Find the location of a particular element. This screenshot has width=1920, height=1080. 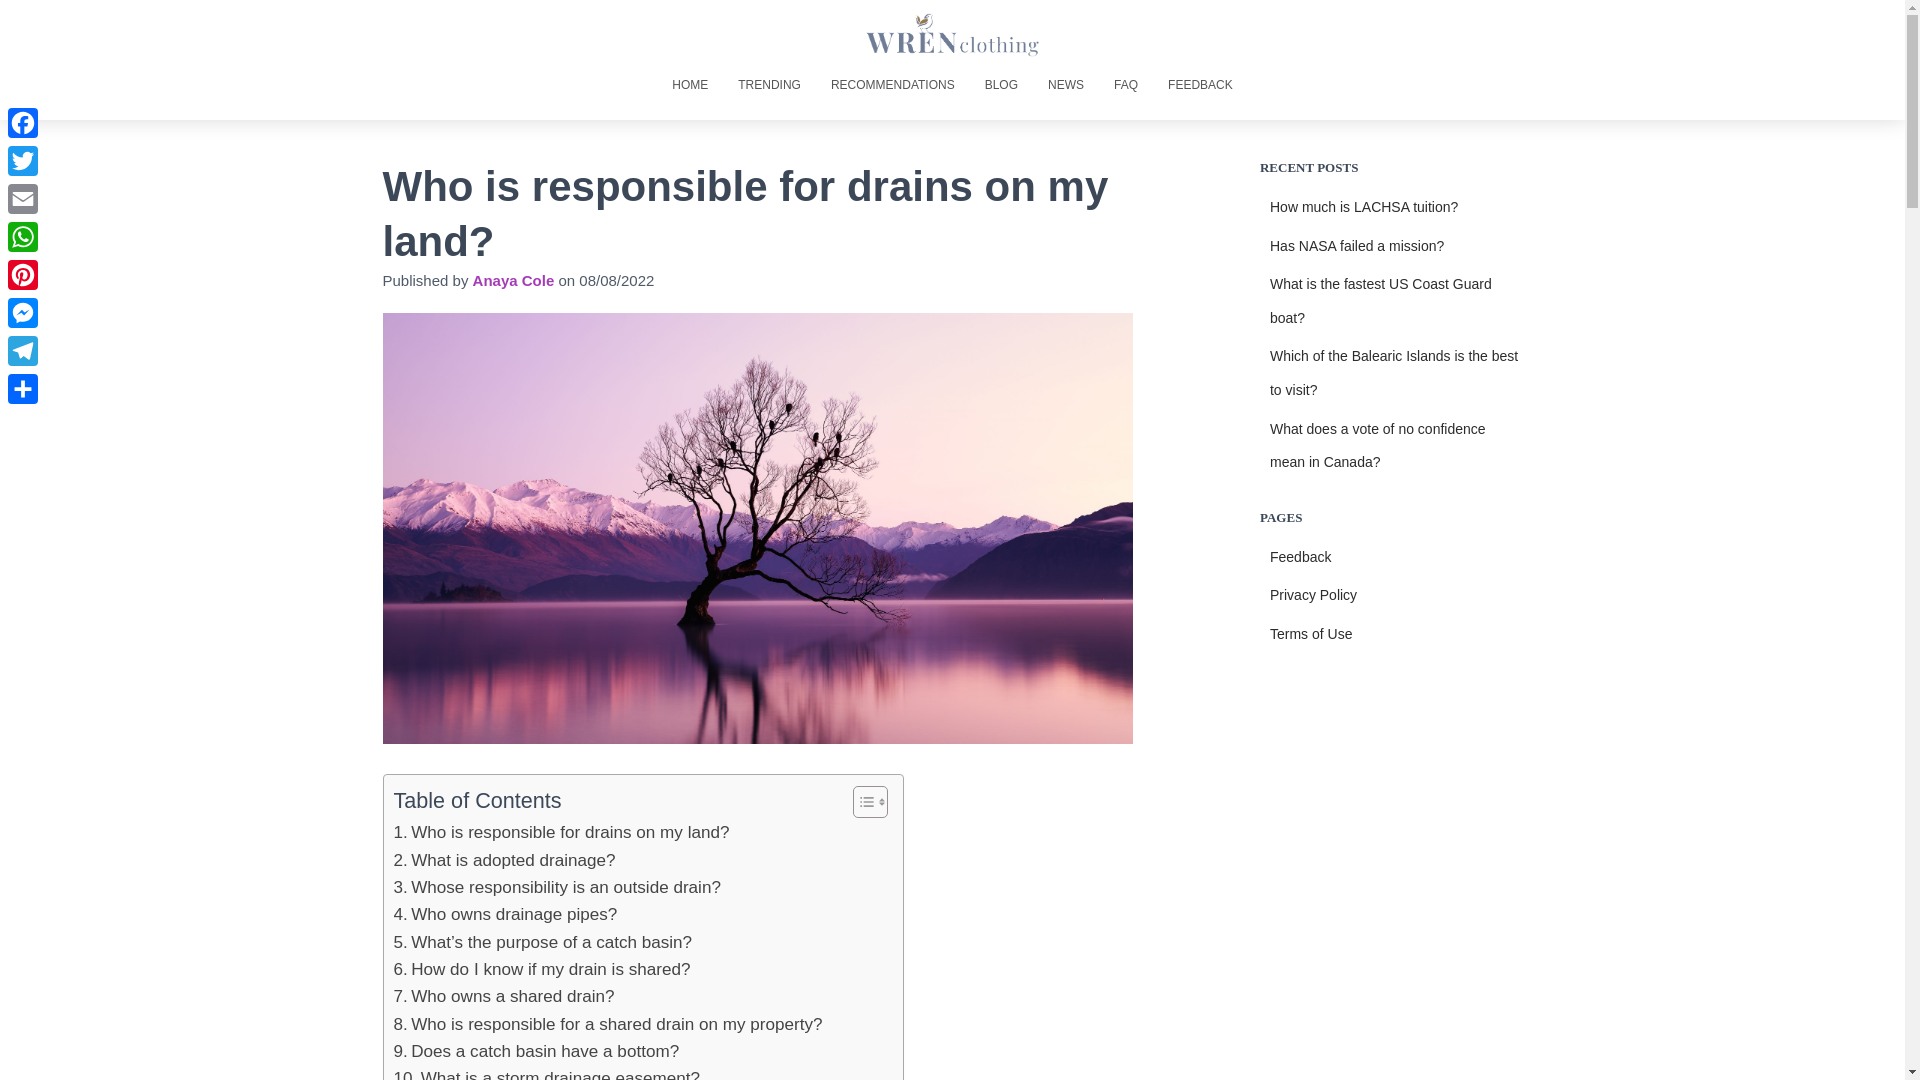

How much is LACHSA tuition? is located at coordinates (1363, 206).